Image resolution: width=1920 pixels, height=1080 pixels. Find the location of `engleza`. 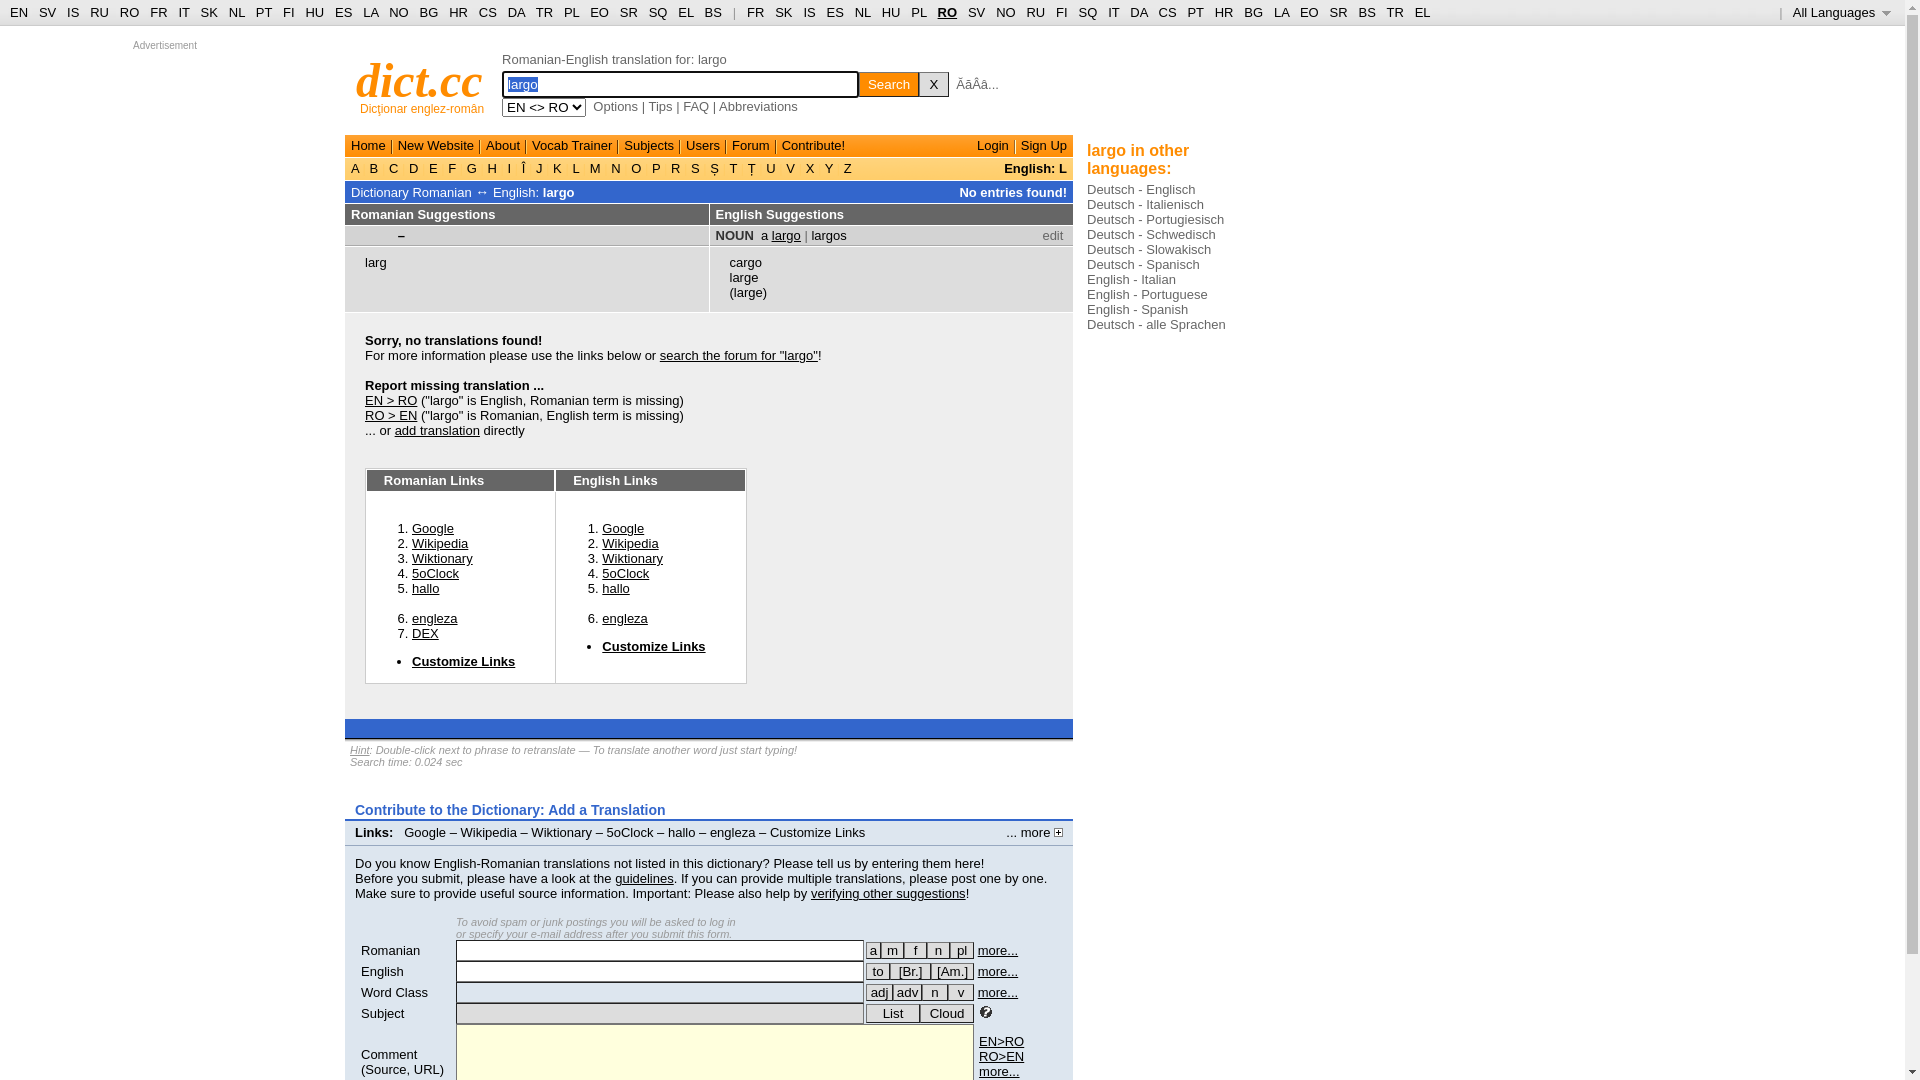

engleza is located at coordinates (733, 832).